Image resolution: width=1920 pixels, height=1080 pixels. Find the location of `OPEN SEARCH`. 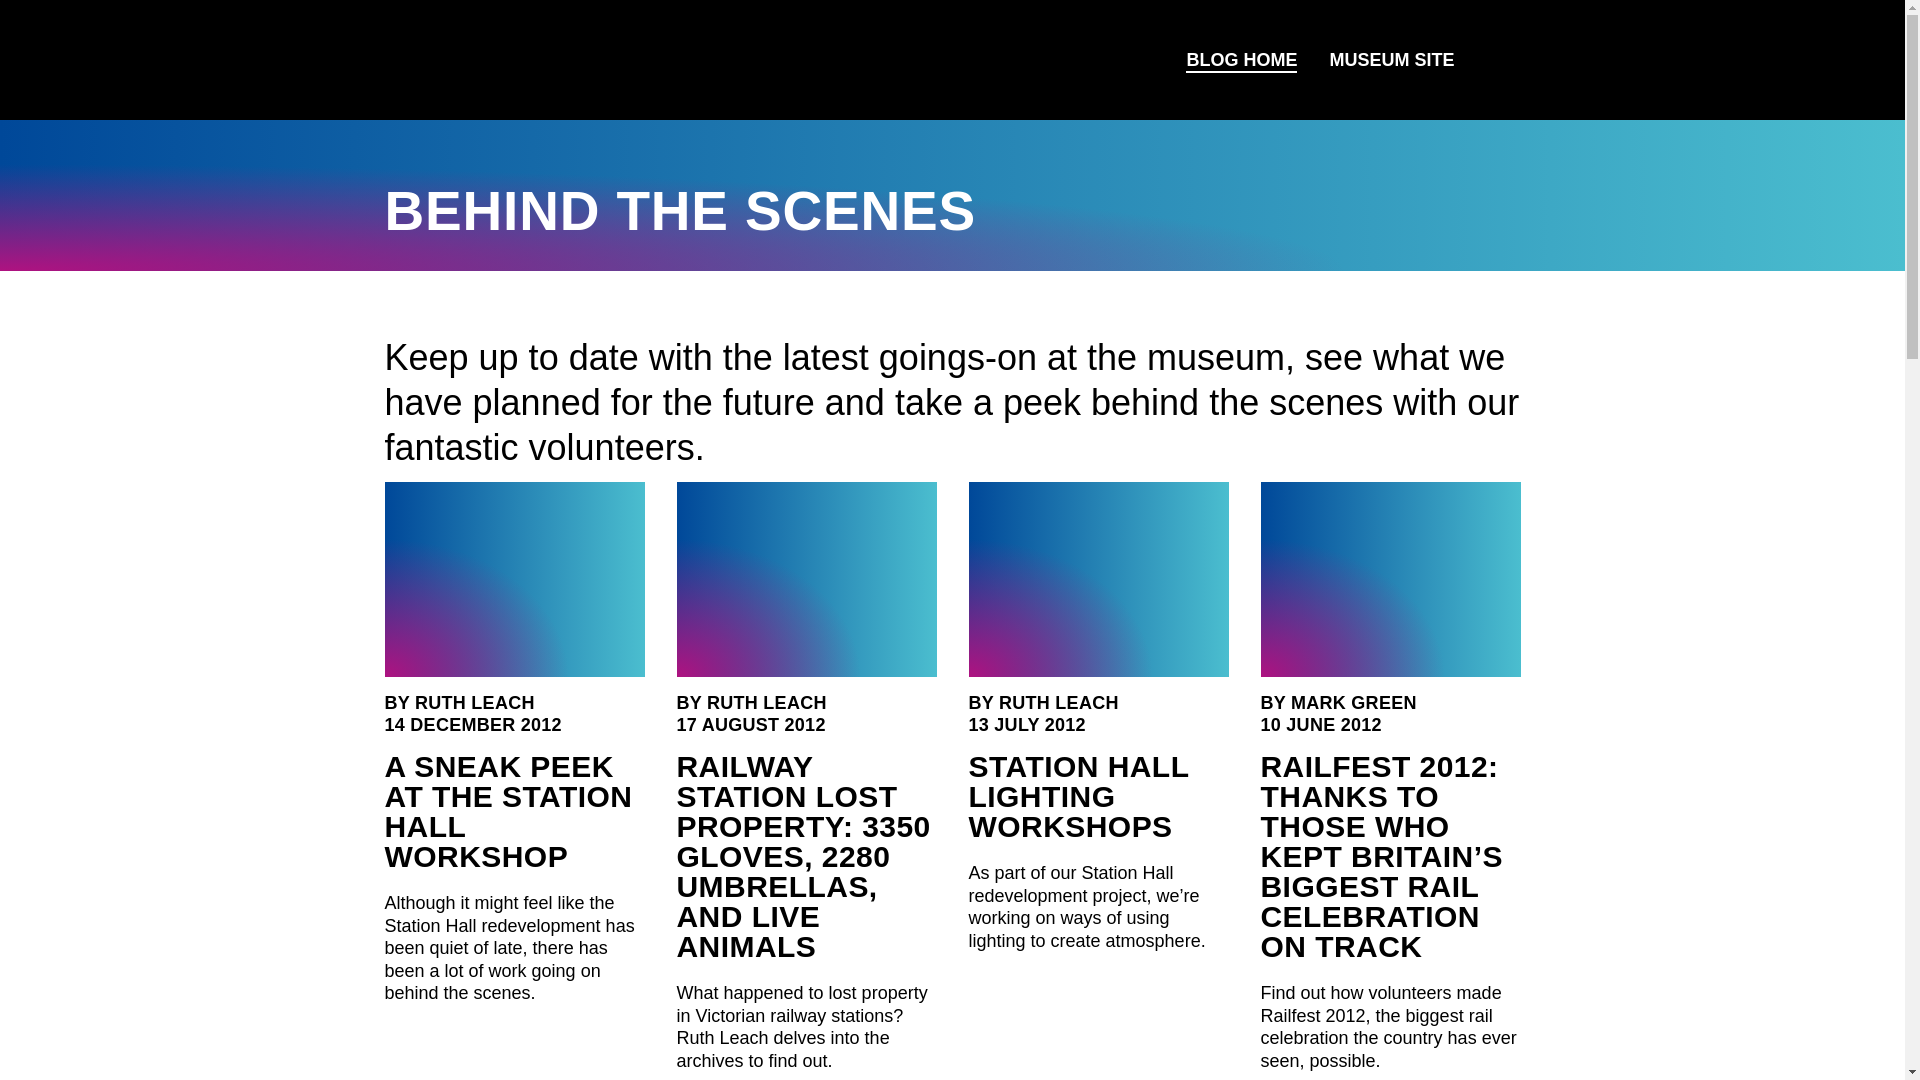

OPEN SEARCH is located at coordinates (1494, 60).